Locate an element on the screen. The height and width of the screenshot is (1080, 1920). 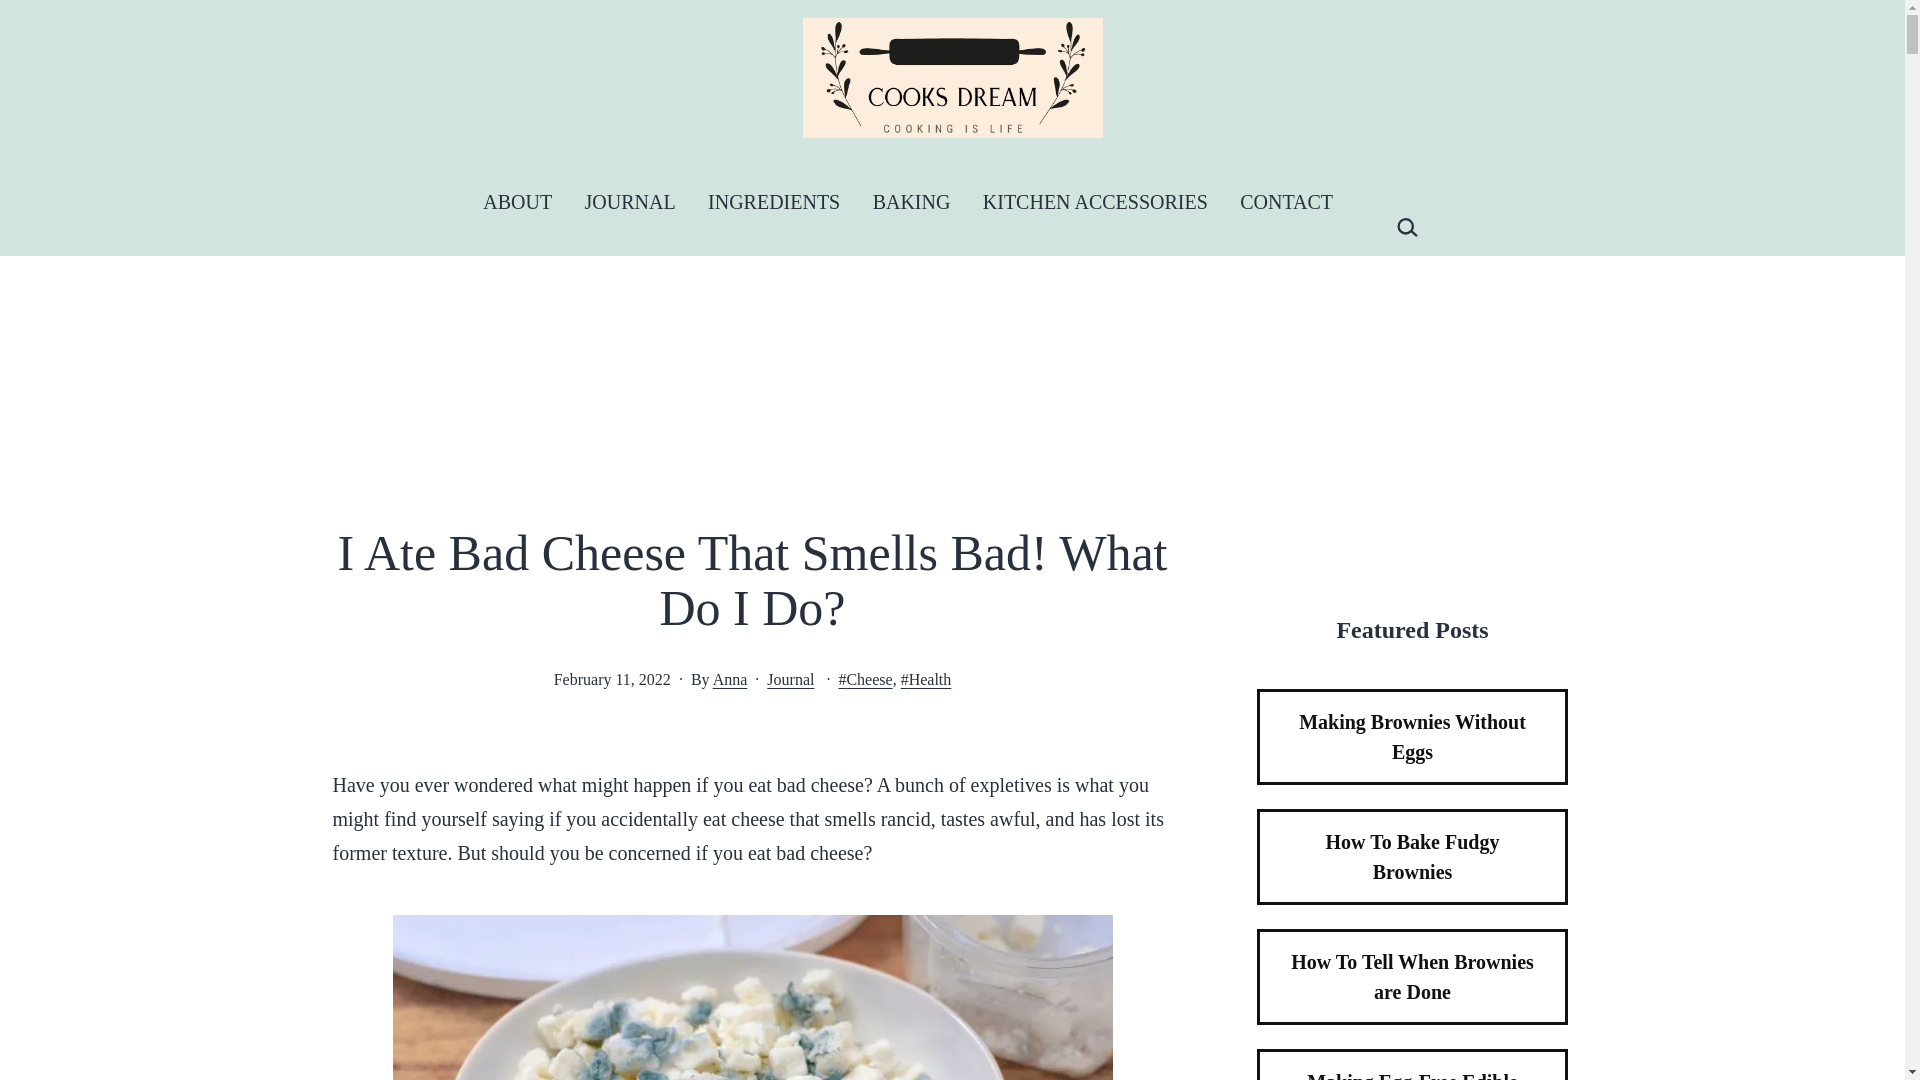
Anna is located at coordinates (730, 678).